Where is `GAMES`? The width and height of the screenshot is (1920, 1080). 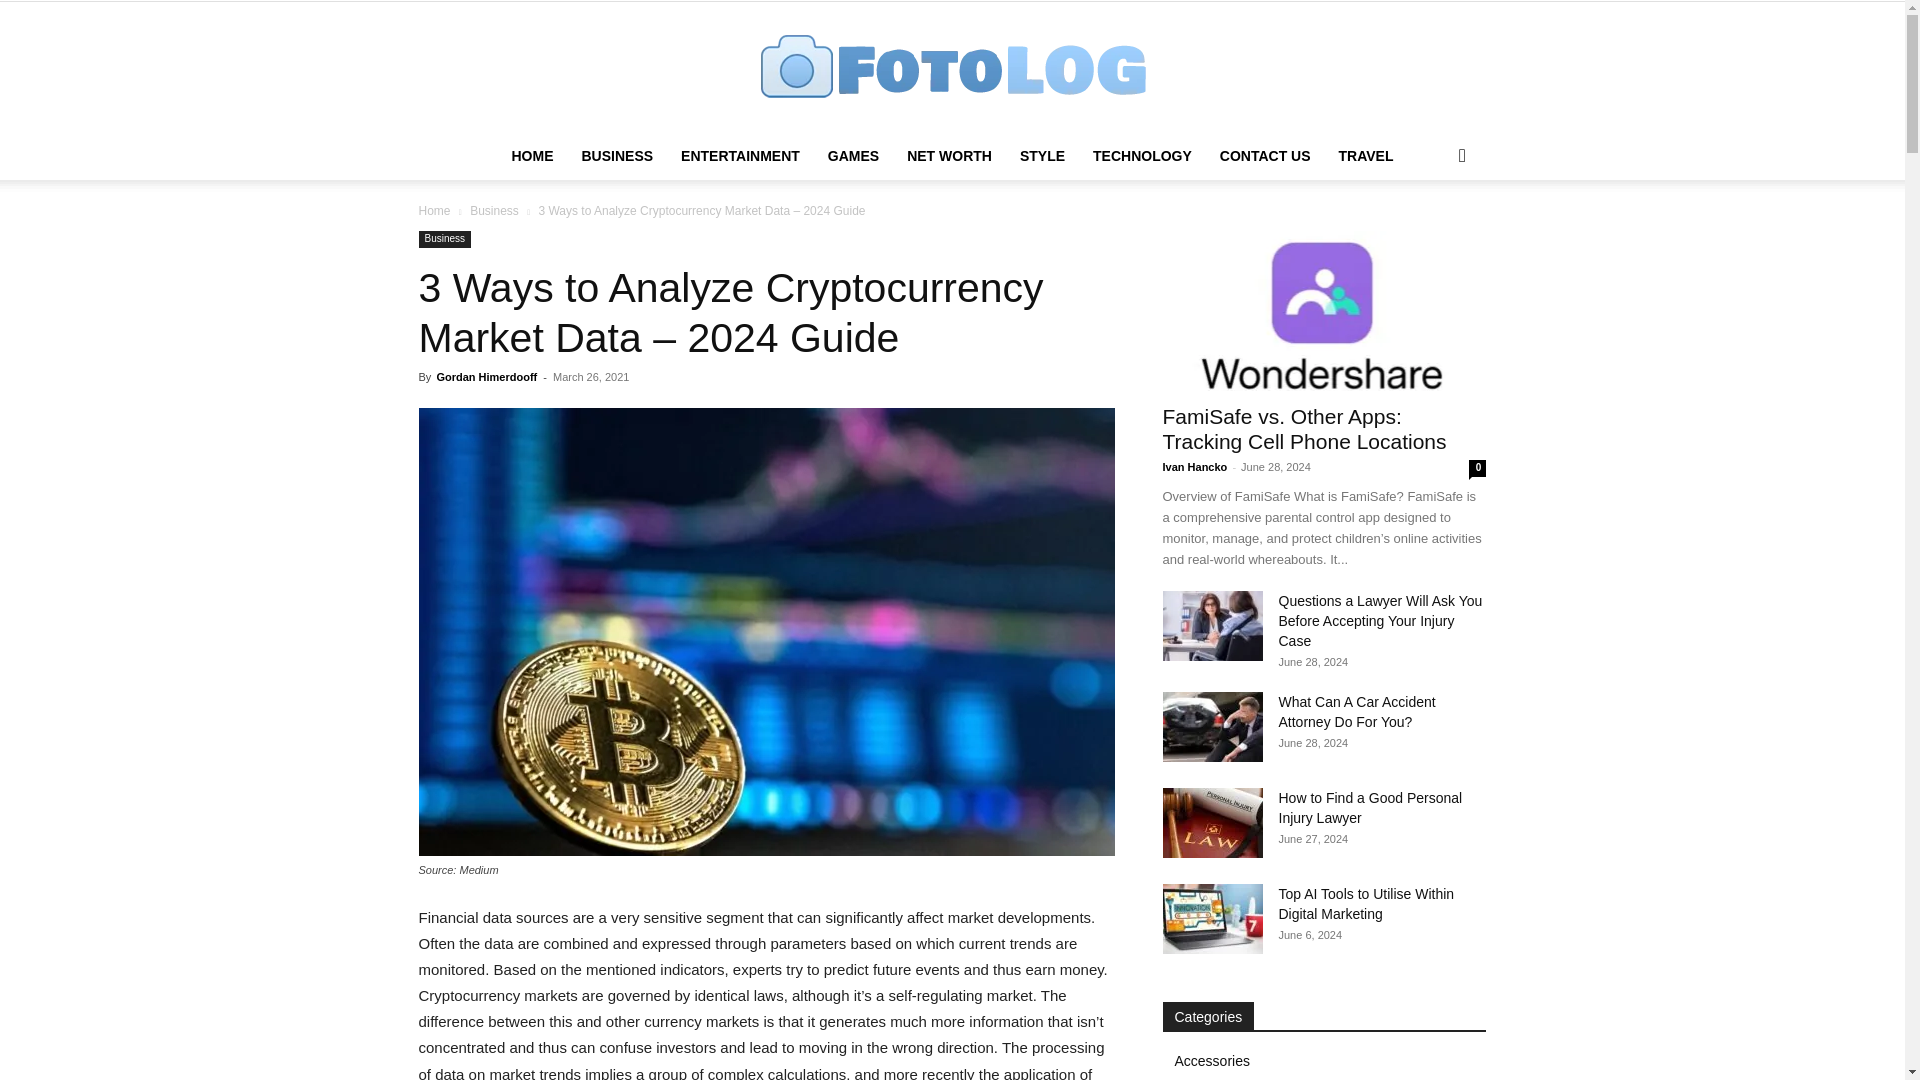
GAMES is located at coordinates (853, 156).